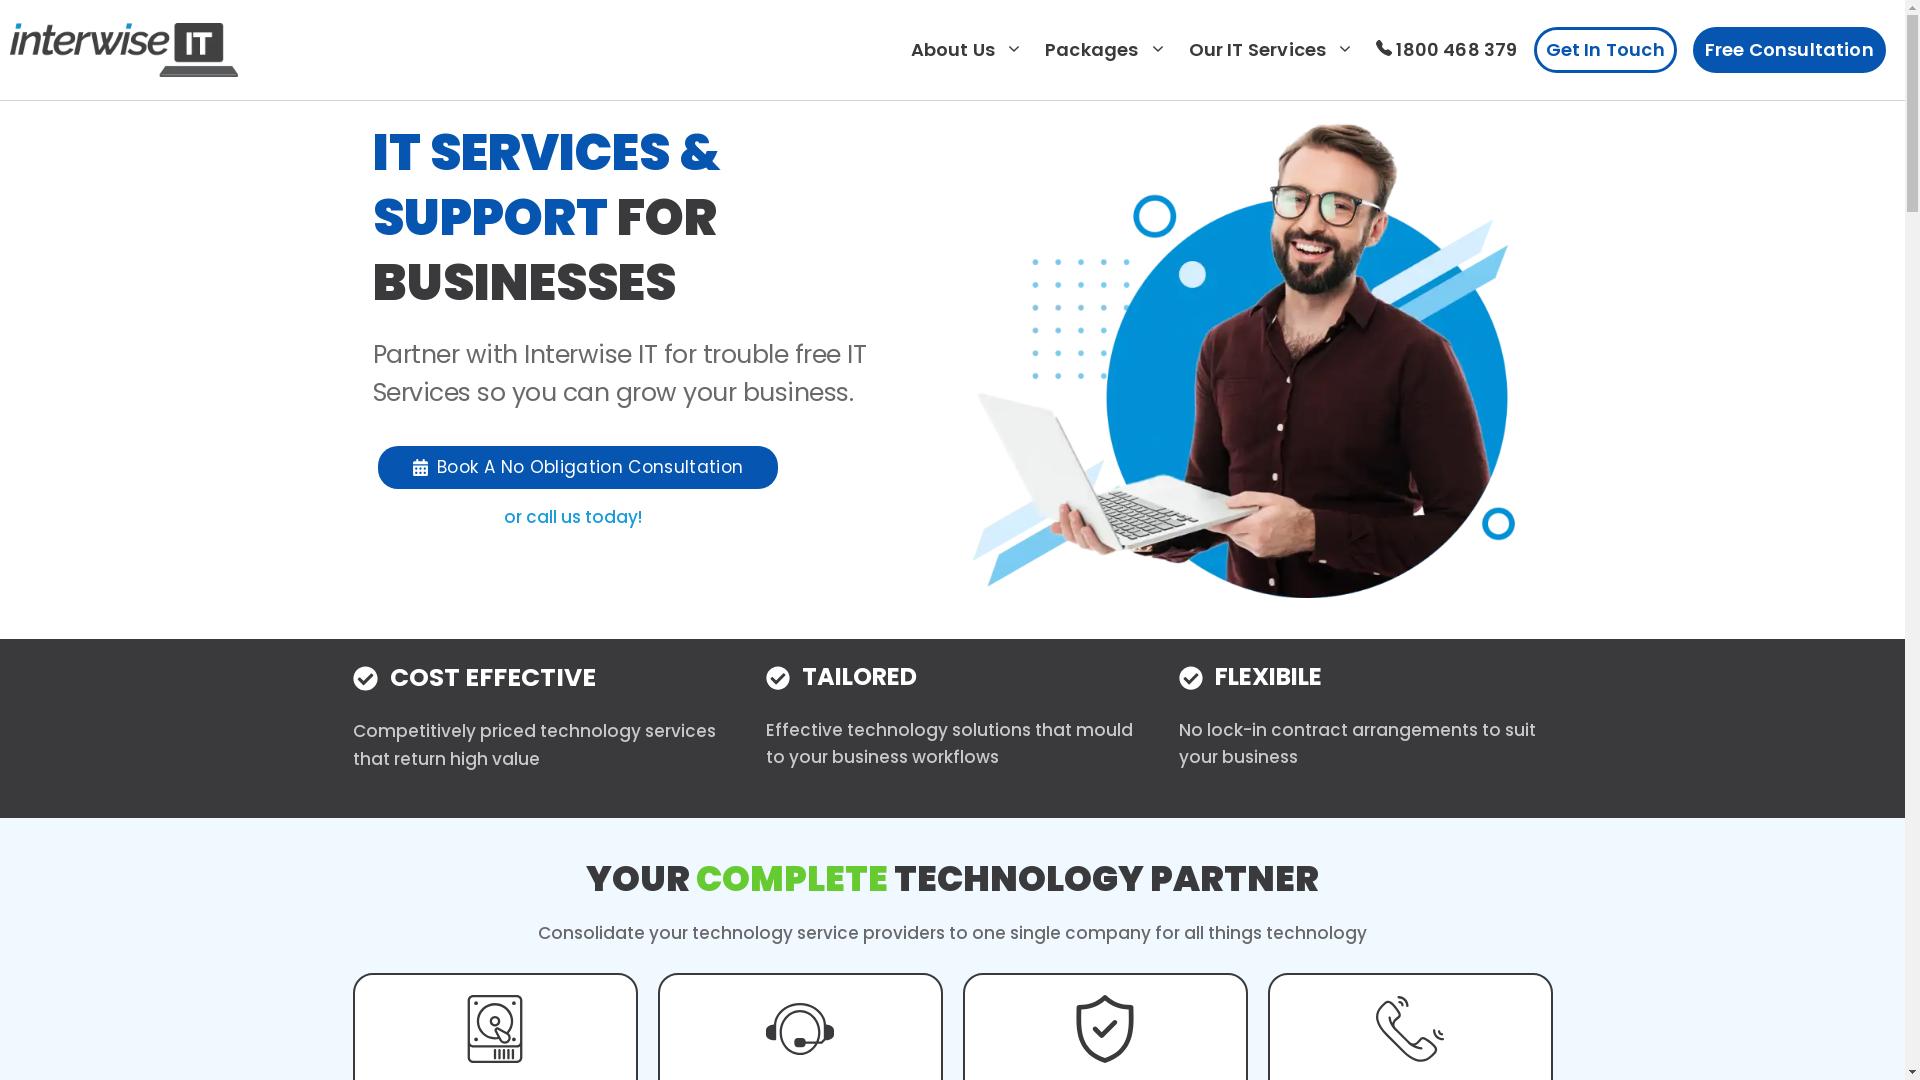 The width and height of the screenshot is (1920, 1080). What do you see at coordinates (573, 517) in the screenshot?
I see `or call us today!` at bounding box center [573, 517].